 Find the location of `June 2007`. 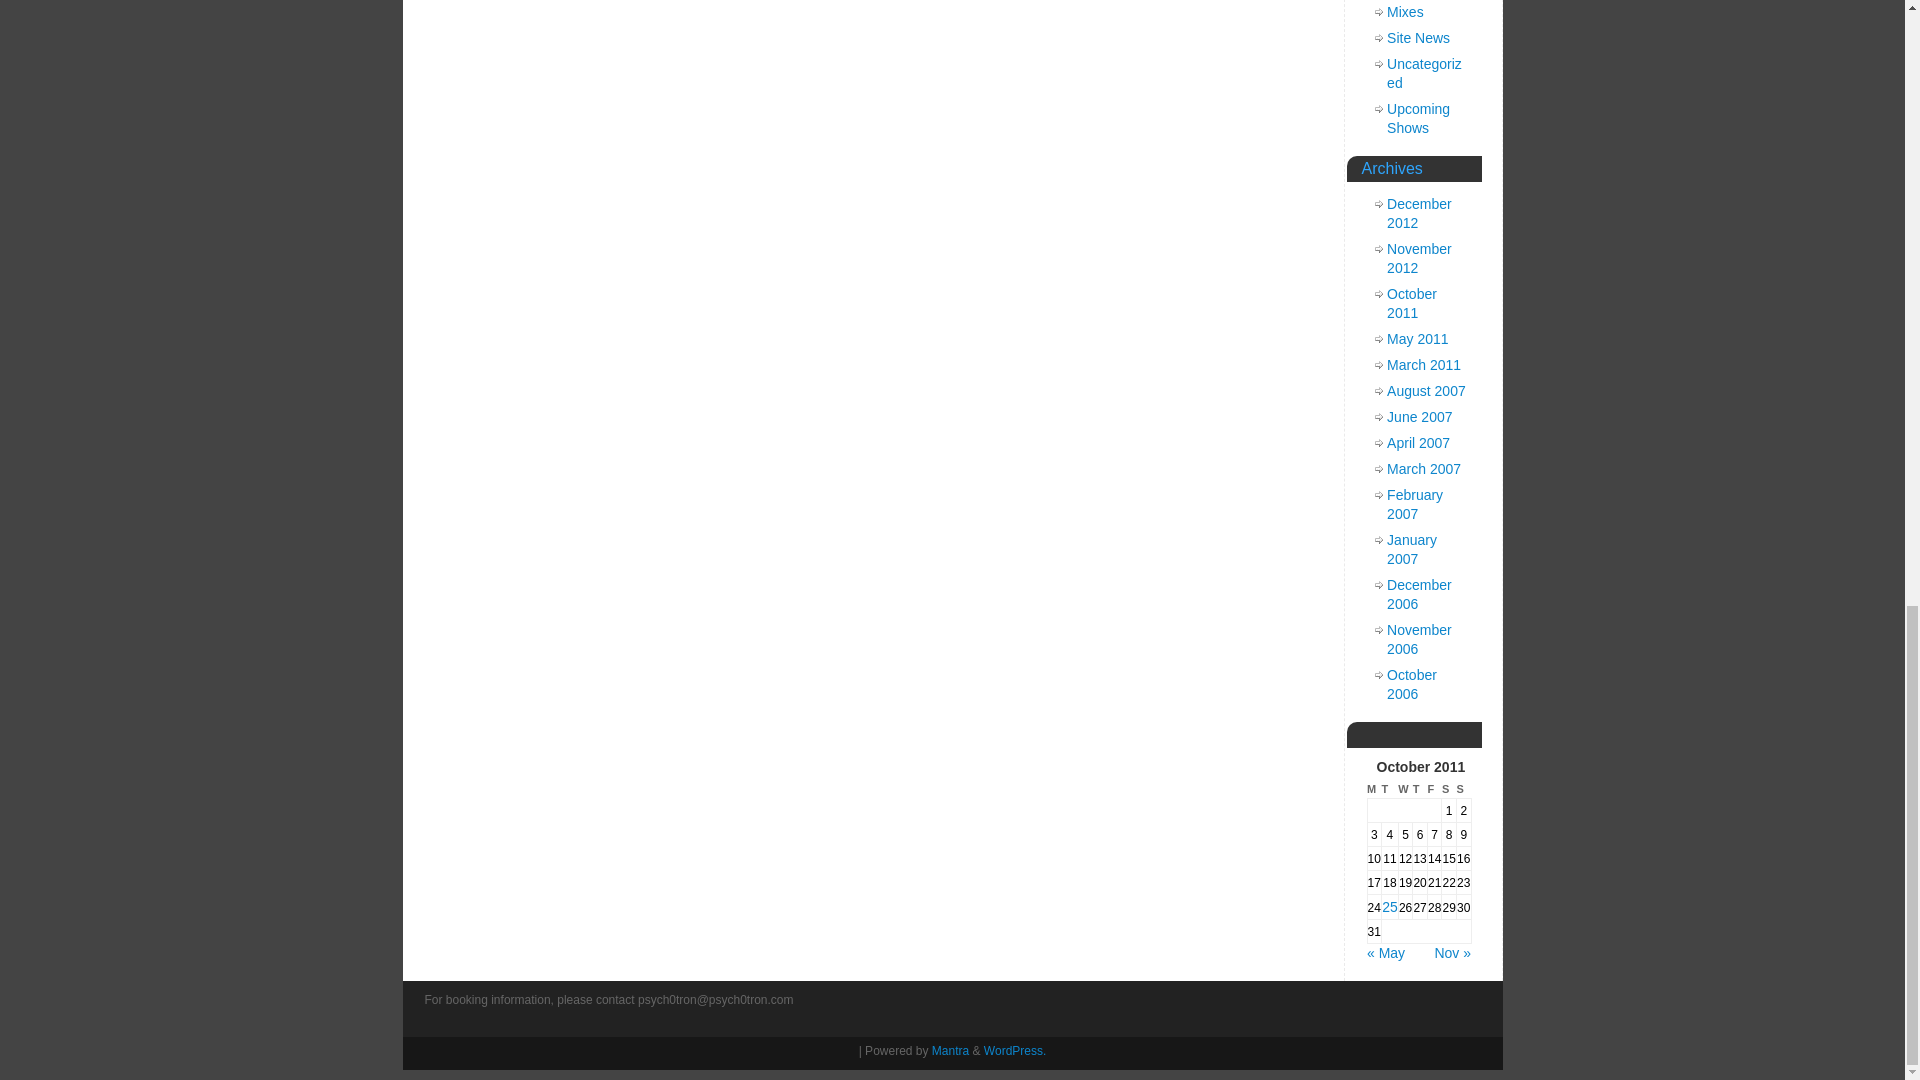

June 2007 is located at coordinates (1418, 417).